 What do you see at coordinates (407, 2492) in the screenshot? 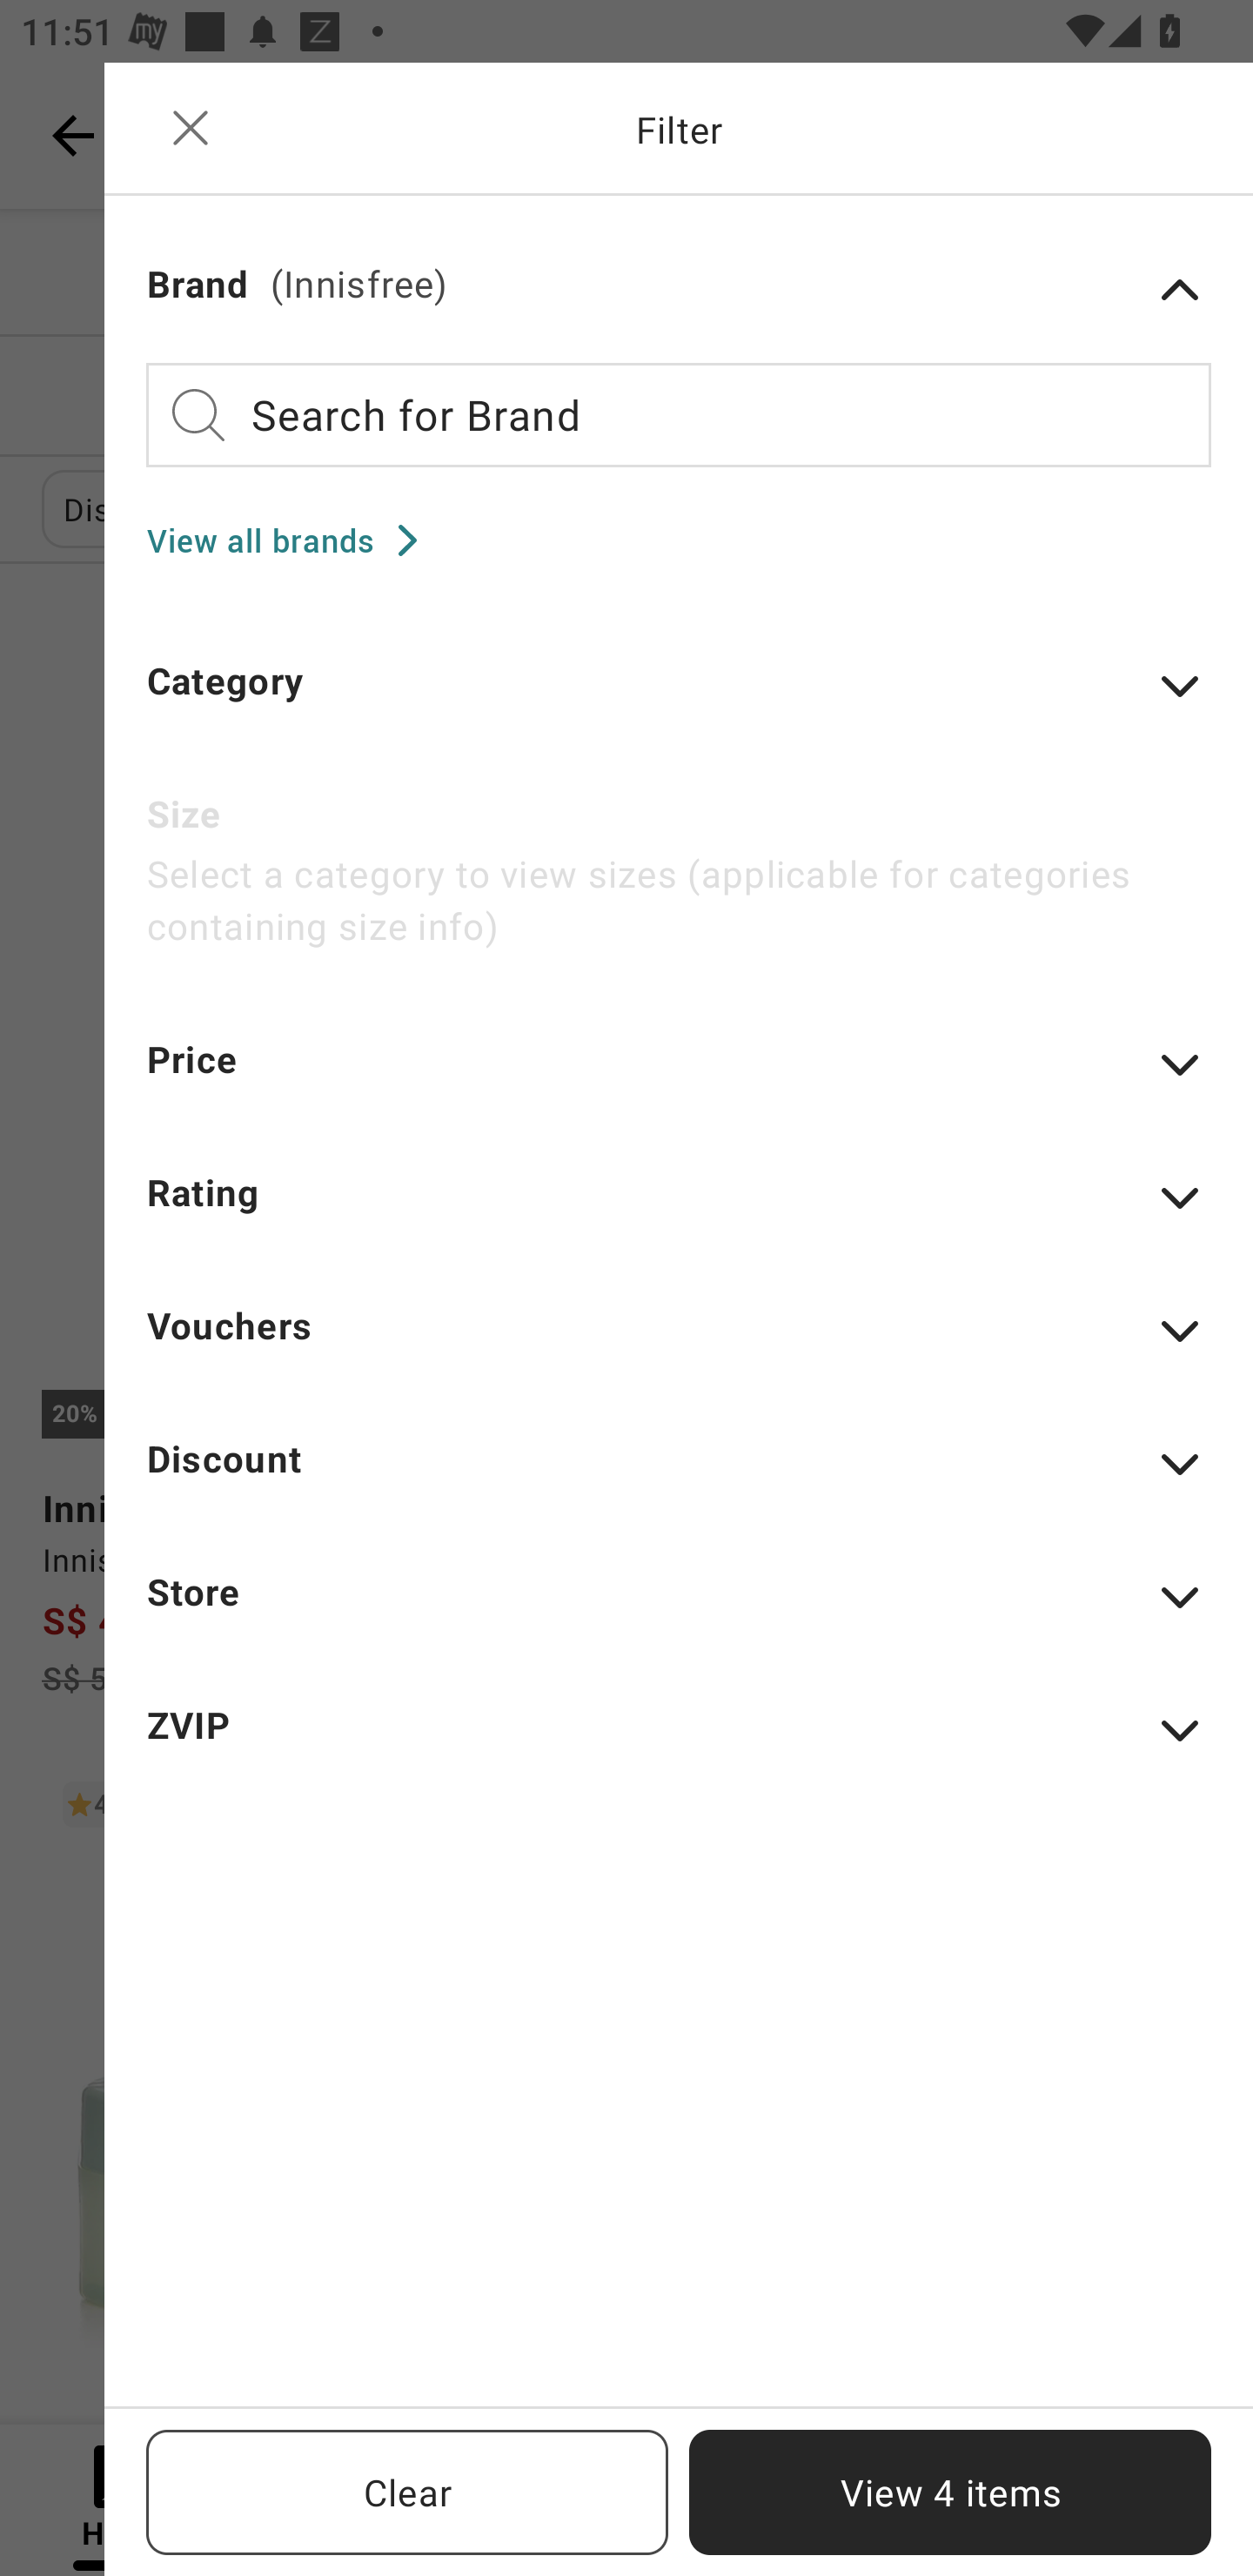
I see `Clear` at bounding box center [407, 2492].